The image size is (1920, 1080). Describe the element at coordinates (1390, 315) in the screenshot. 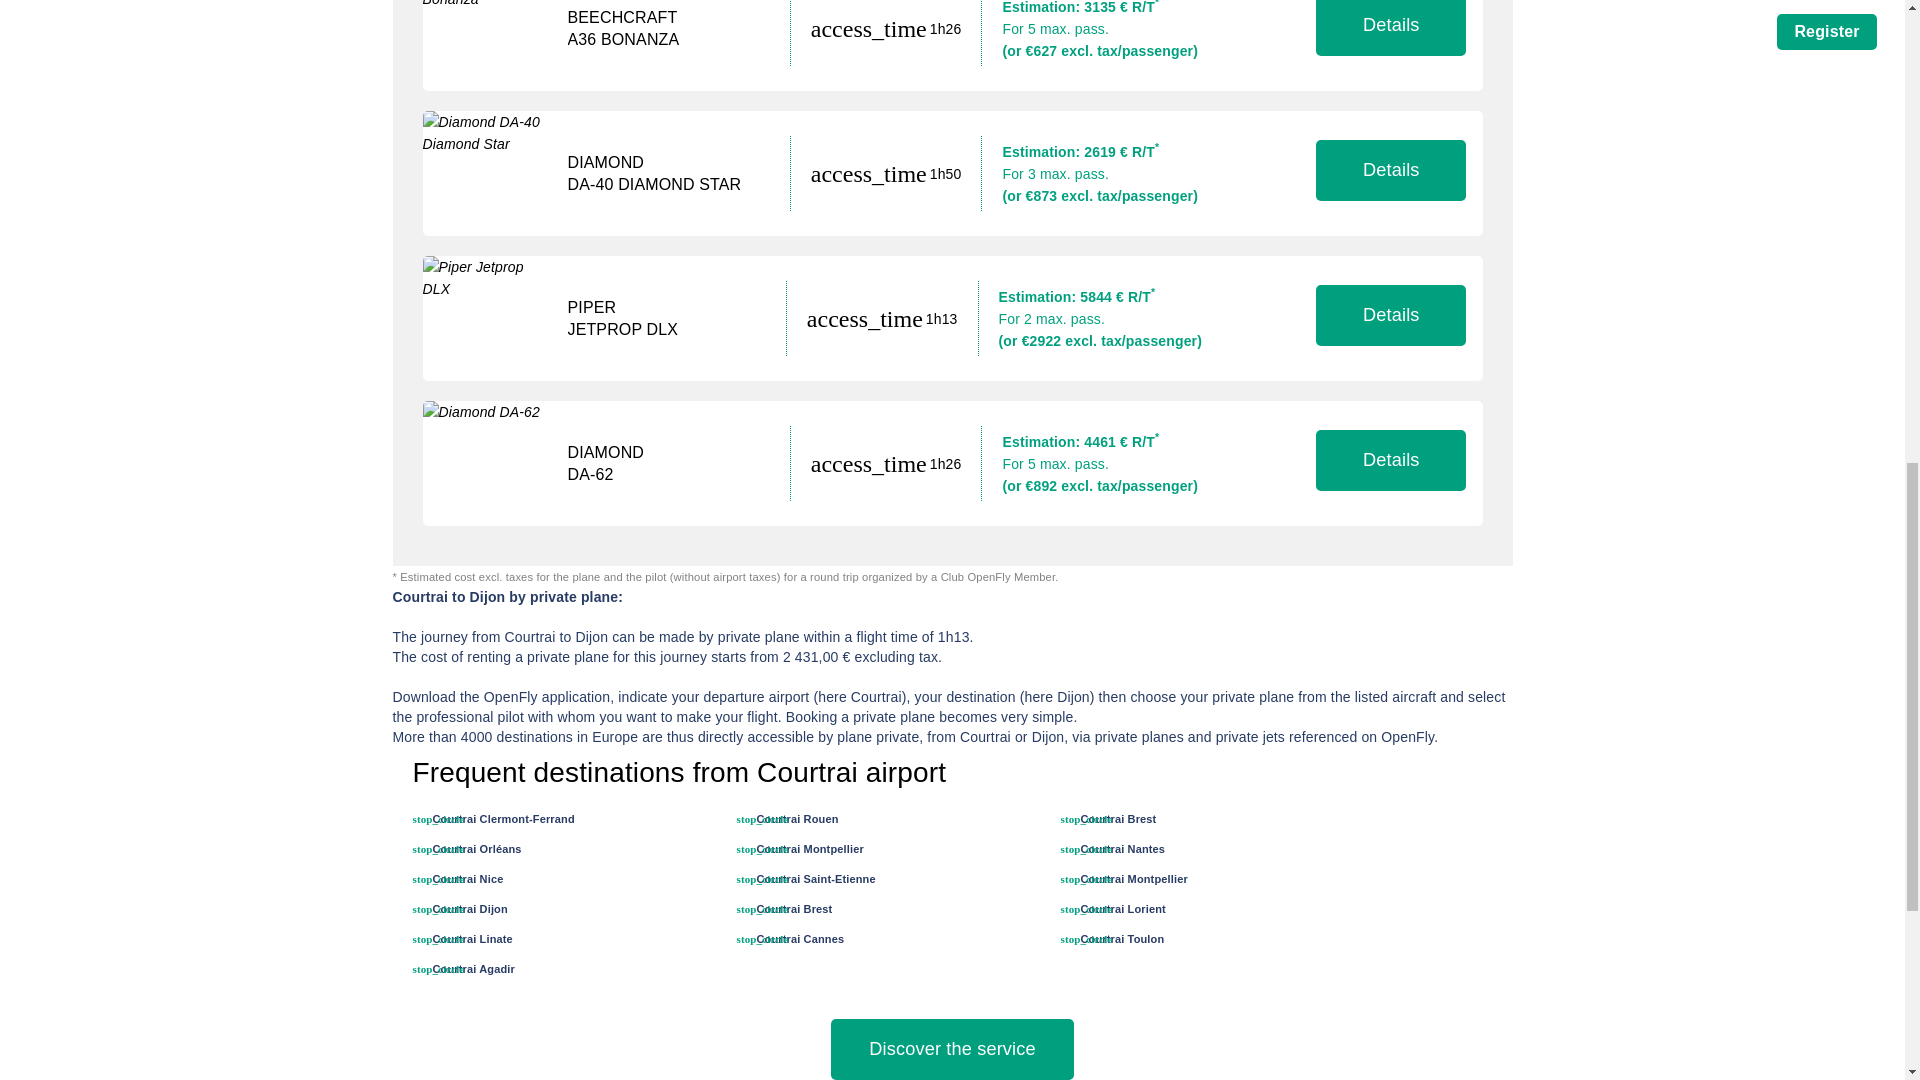

I see `Details` at that location.